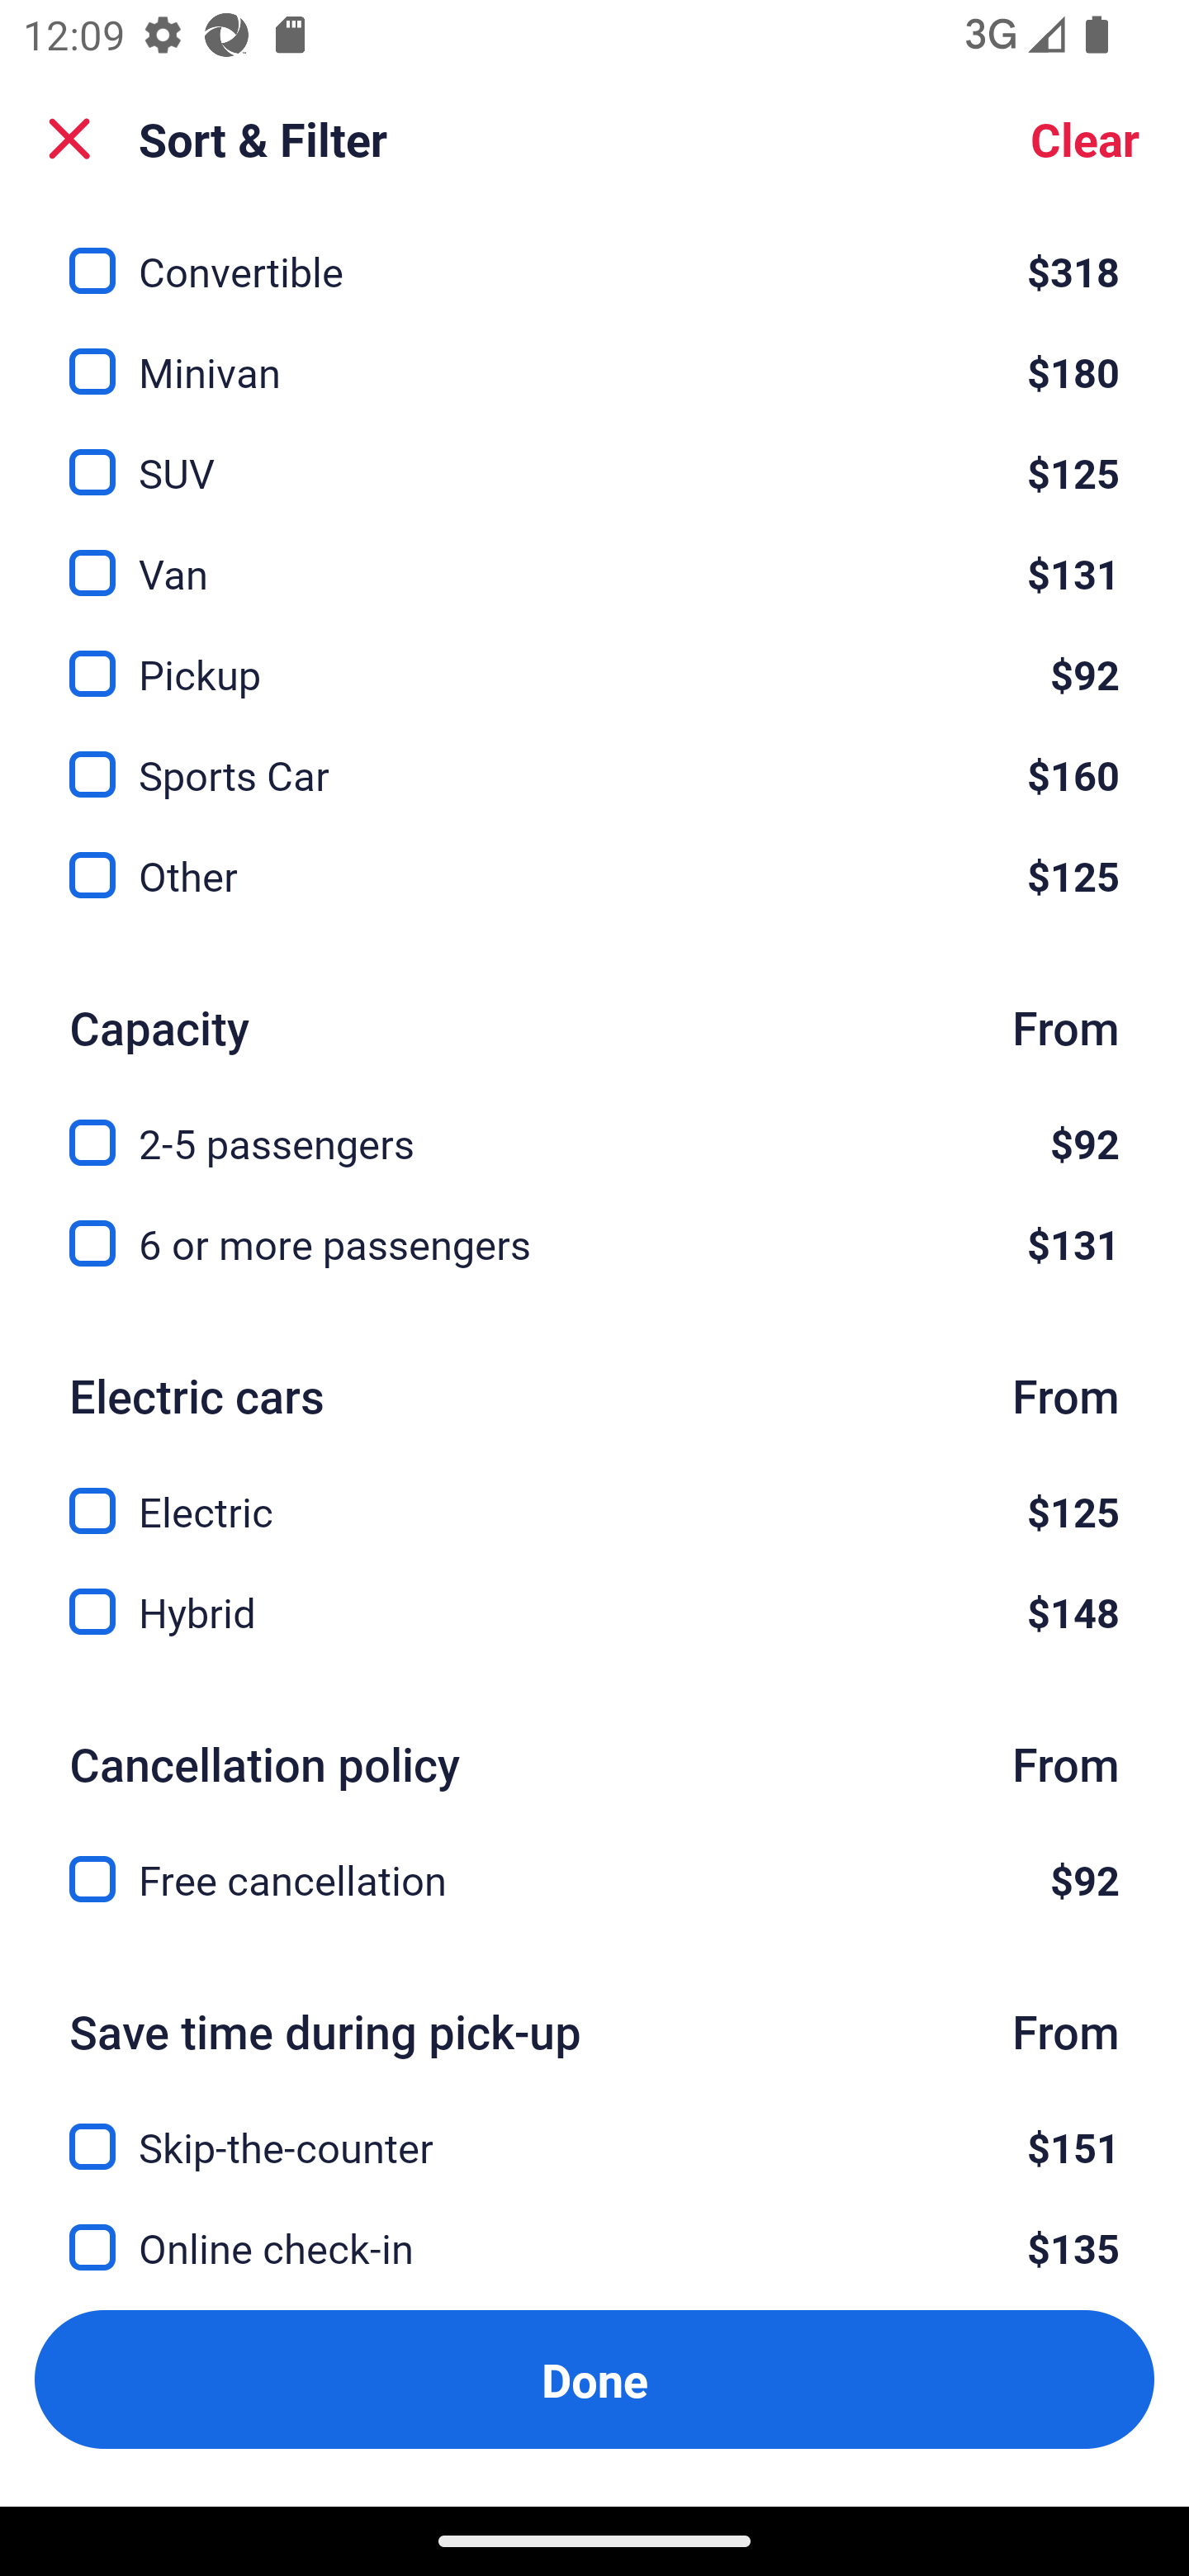 This screenshot has height=2576, width=1189. Describe the element at coordinates (69, 139) in the screenshot. I see `Close Sort and Filter` at that location.